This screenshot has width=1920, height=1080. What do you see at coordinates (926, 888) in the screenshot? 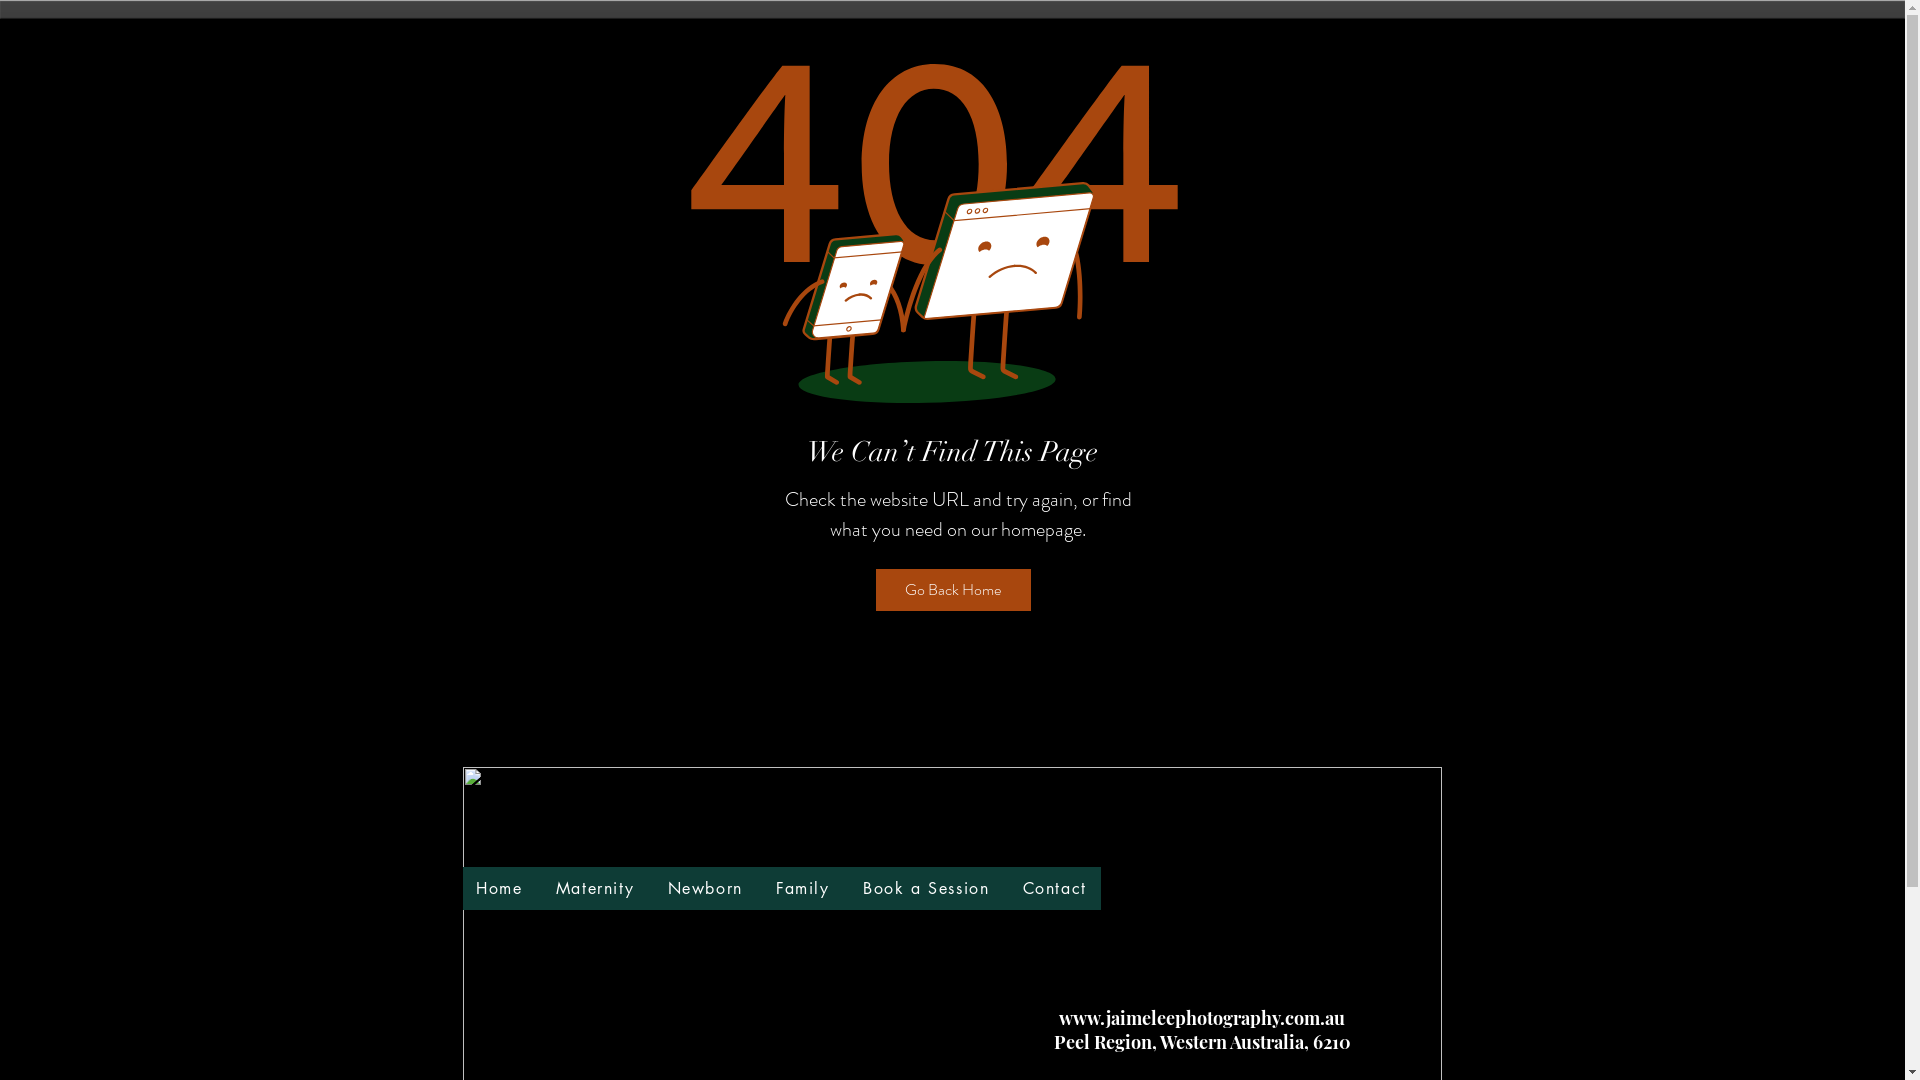
I see `Book a Session` at bounding box center [926, 888].